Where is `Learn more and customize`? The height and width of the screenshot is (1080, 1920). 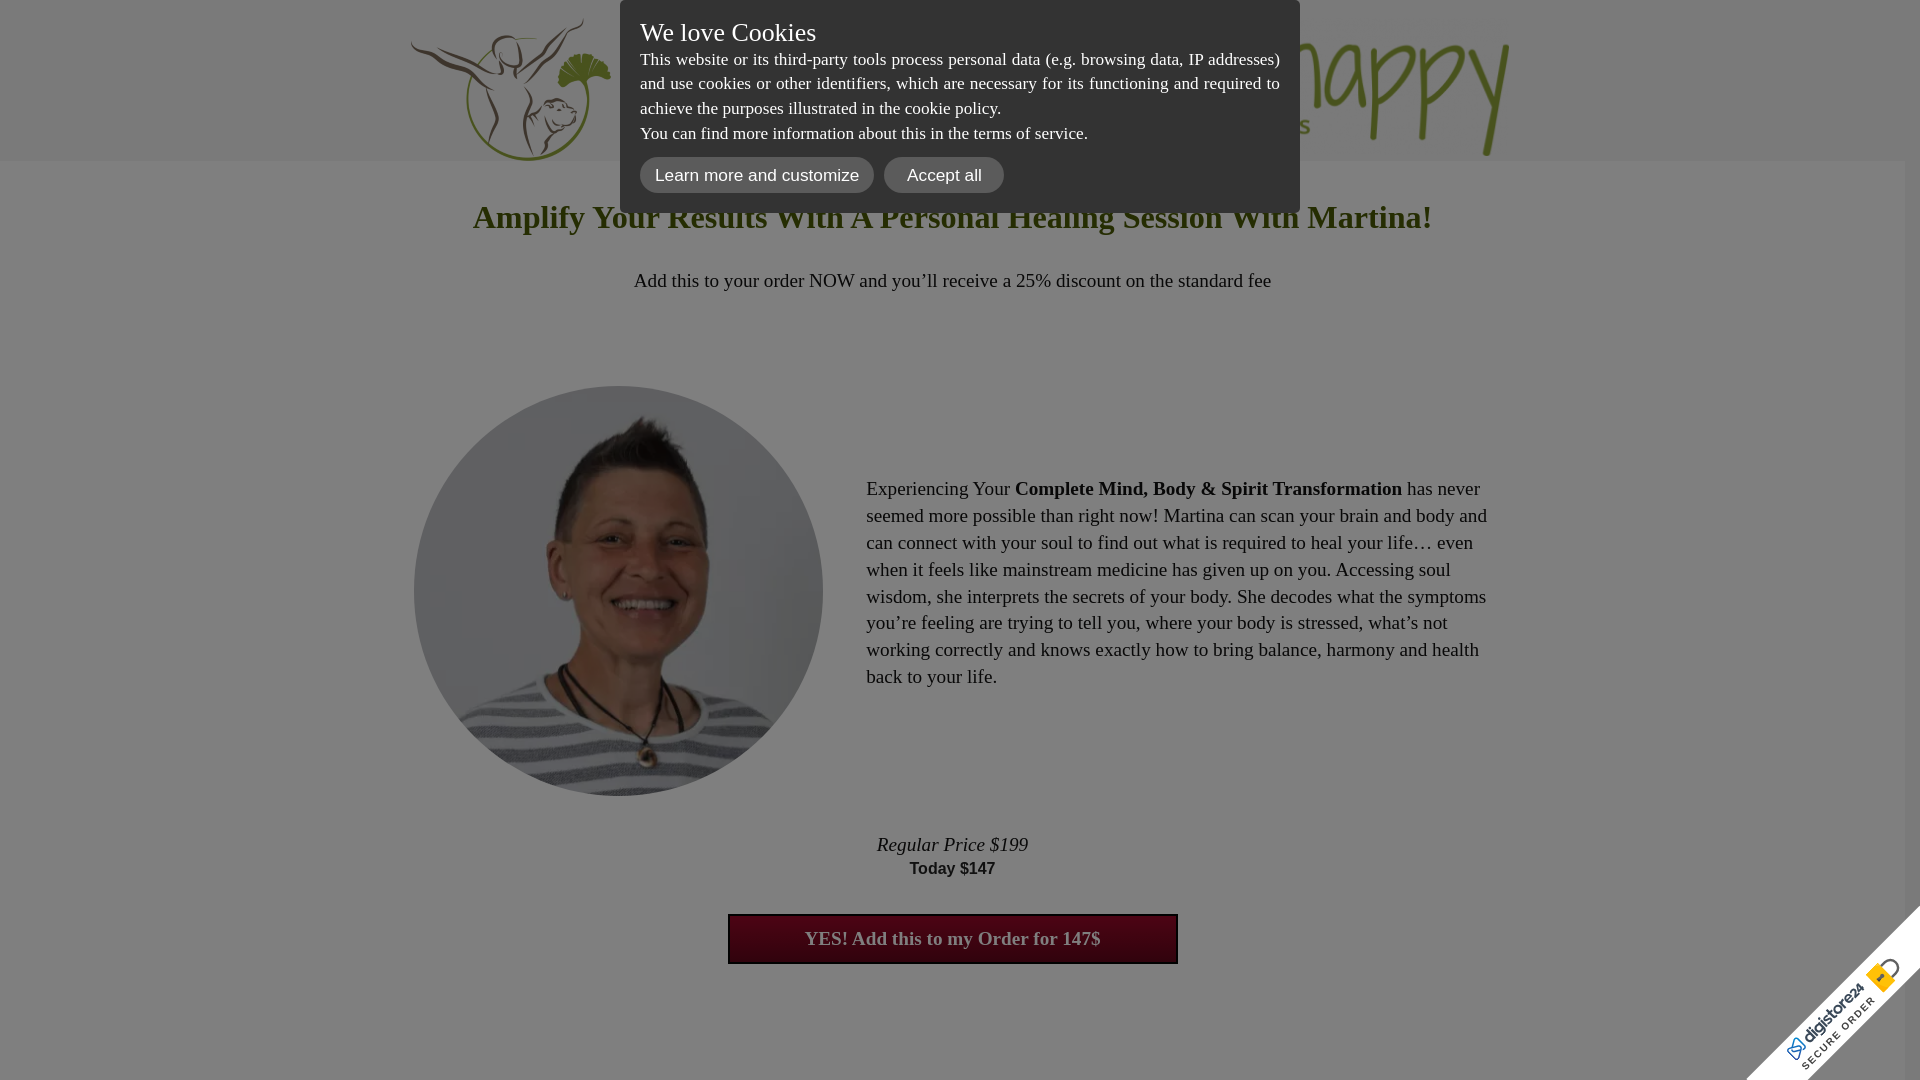
Learn more and customize is located at coordinates (756, 175).